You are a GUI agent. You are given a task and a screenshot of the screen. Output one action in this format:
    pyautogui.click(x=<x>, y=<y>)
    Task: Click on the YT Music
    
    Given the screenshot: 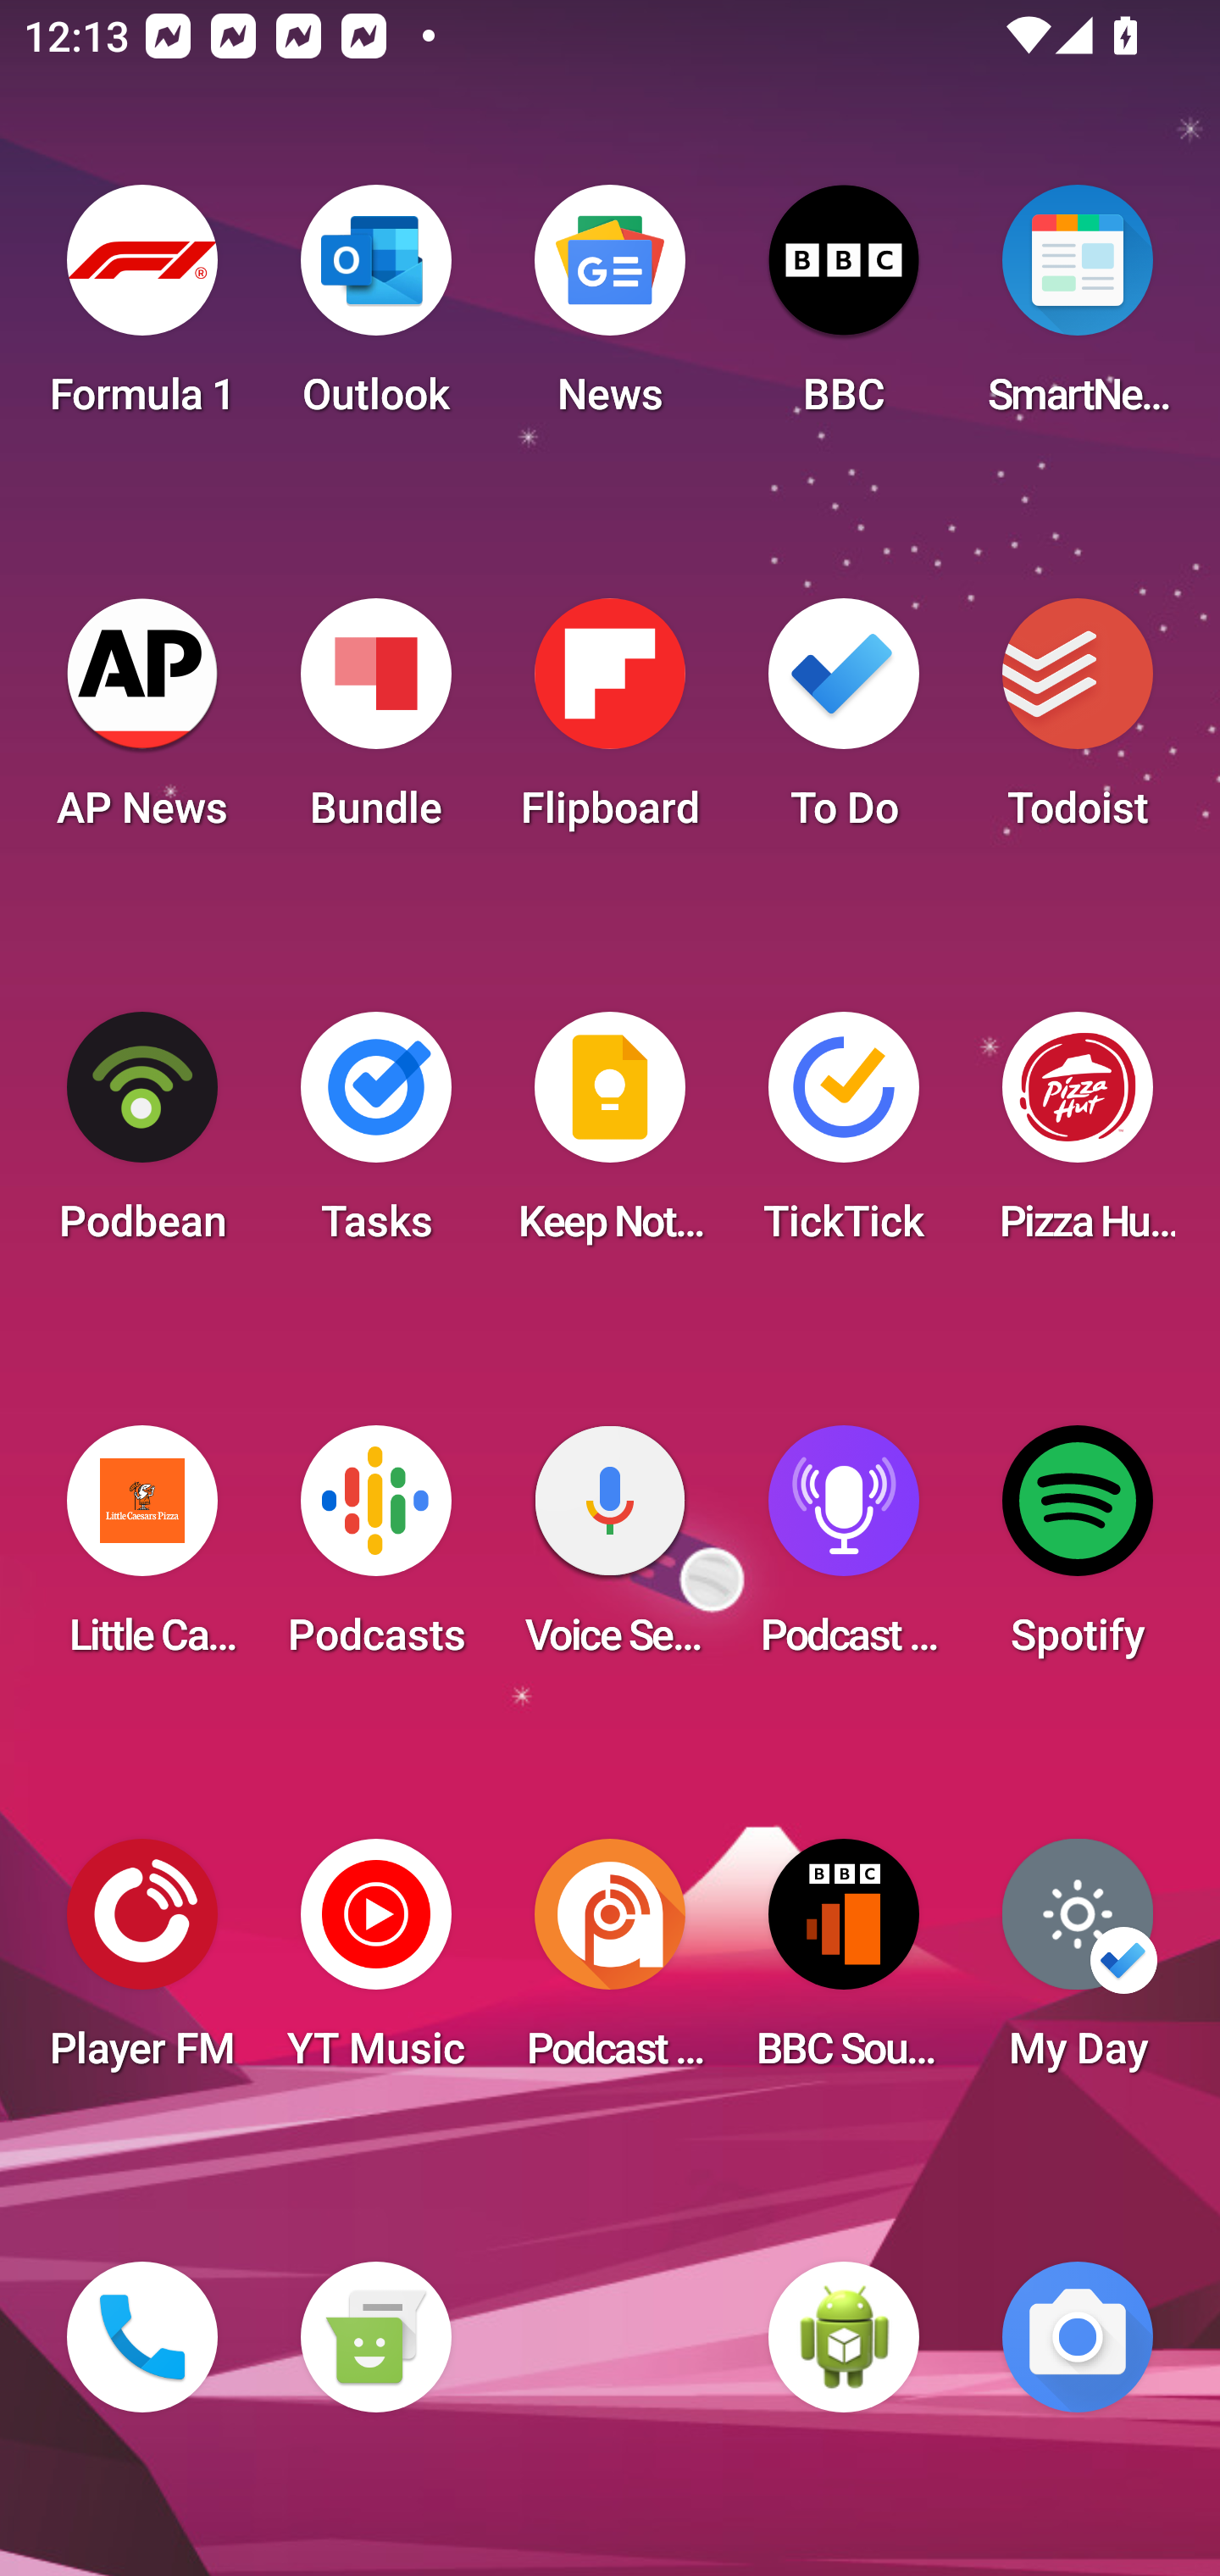 What is the action you would take?
    pyautogui.click(x=375, y=1964)
    